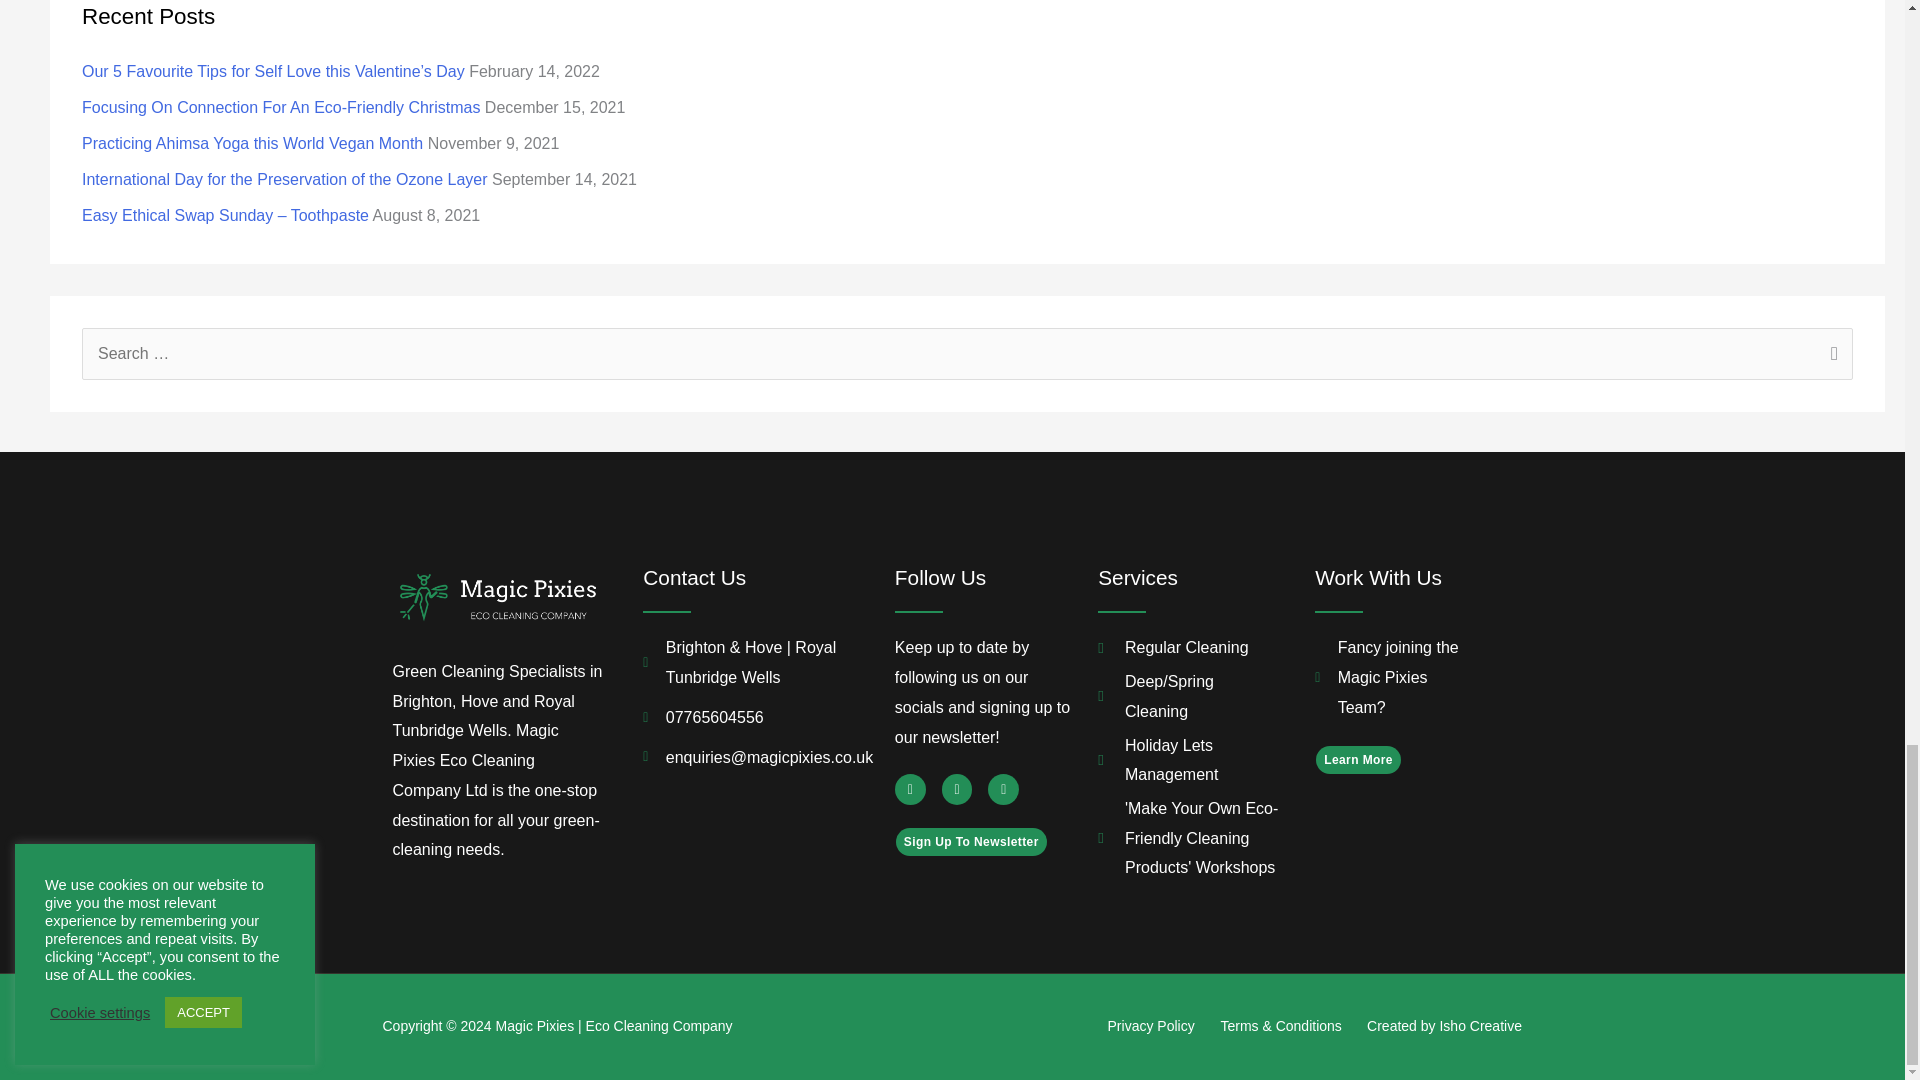 The image size is (1920, 1080). What do you see at coordinates (1358, 760) in the screenshot?
I see `Learn More` at bounding box center [1358, 760].